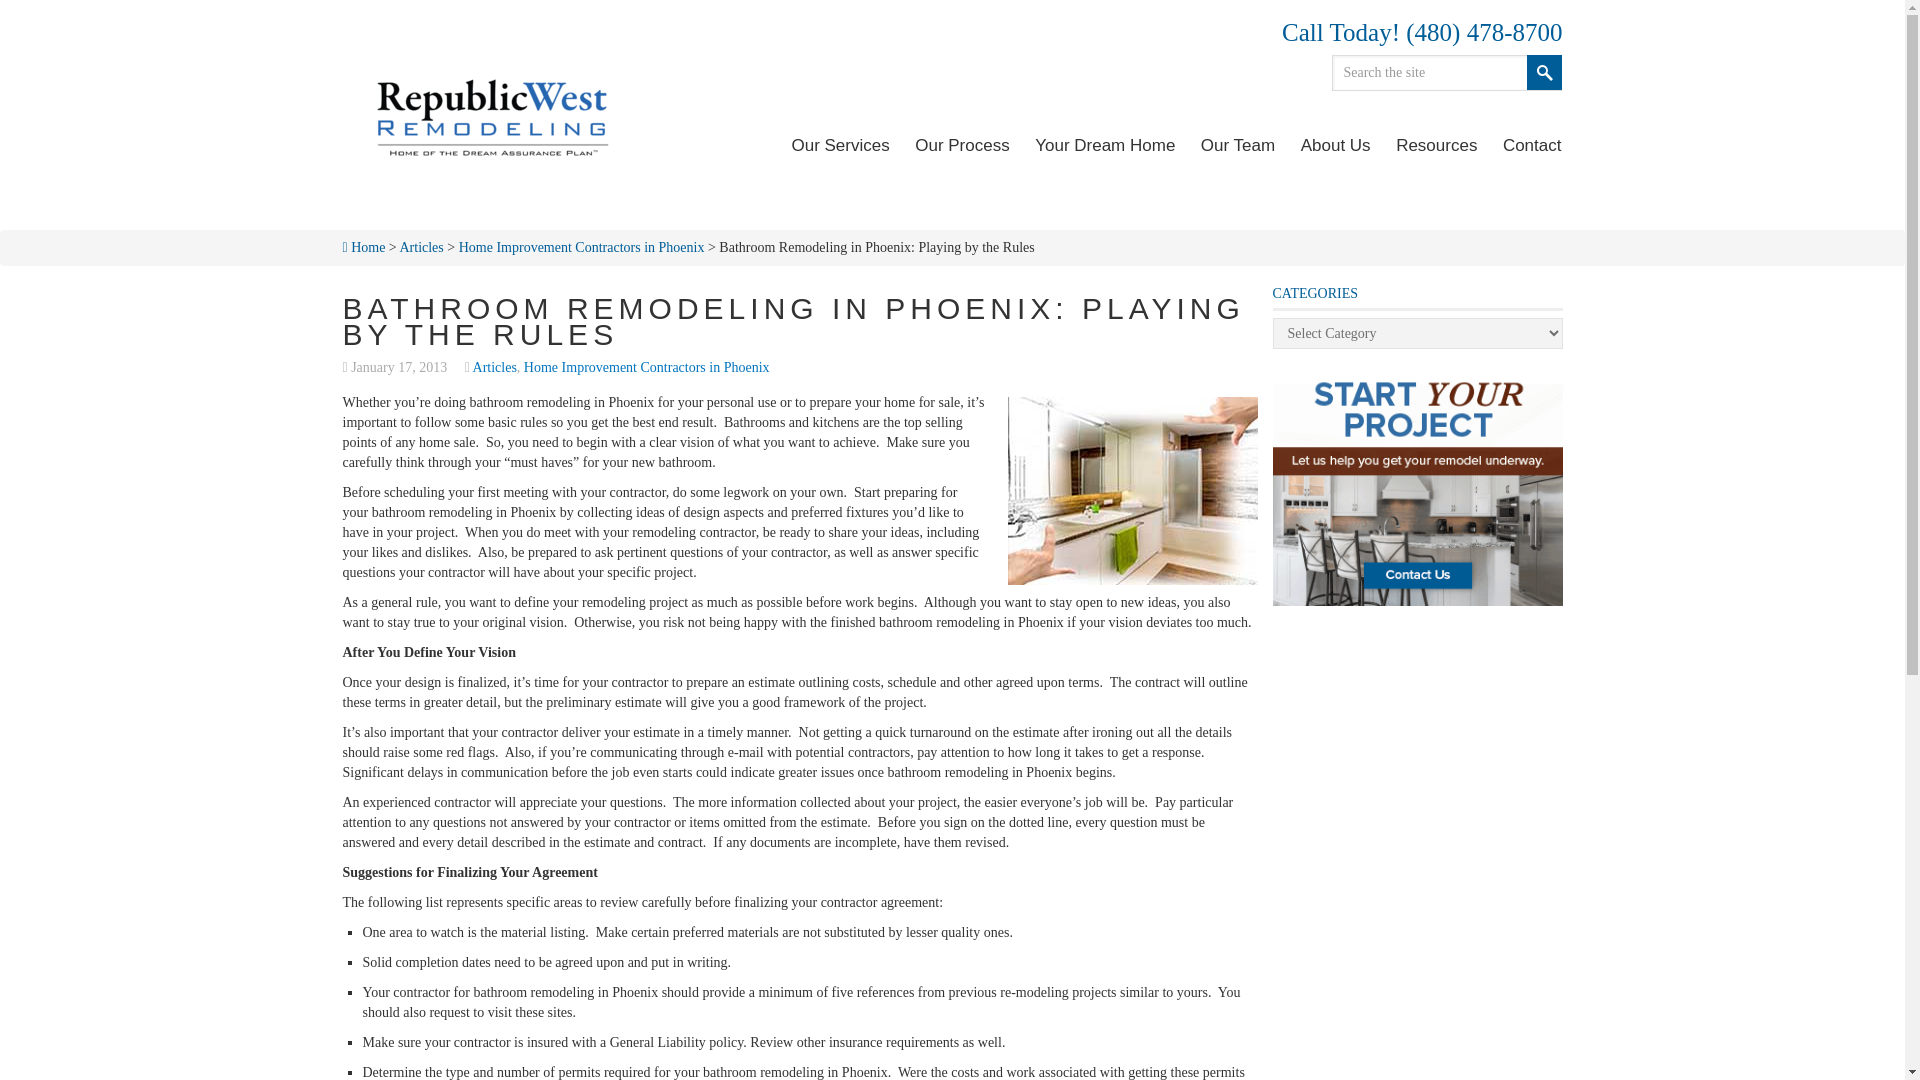 This screenshot has width=1920, height=1080. What do you see at coordinates (840, 145) in the screenshot?
I see `Our Services` at bounding box center [840, 145].